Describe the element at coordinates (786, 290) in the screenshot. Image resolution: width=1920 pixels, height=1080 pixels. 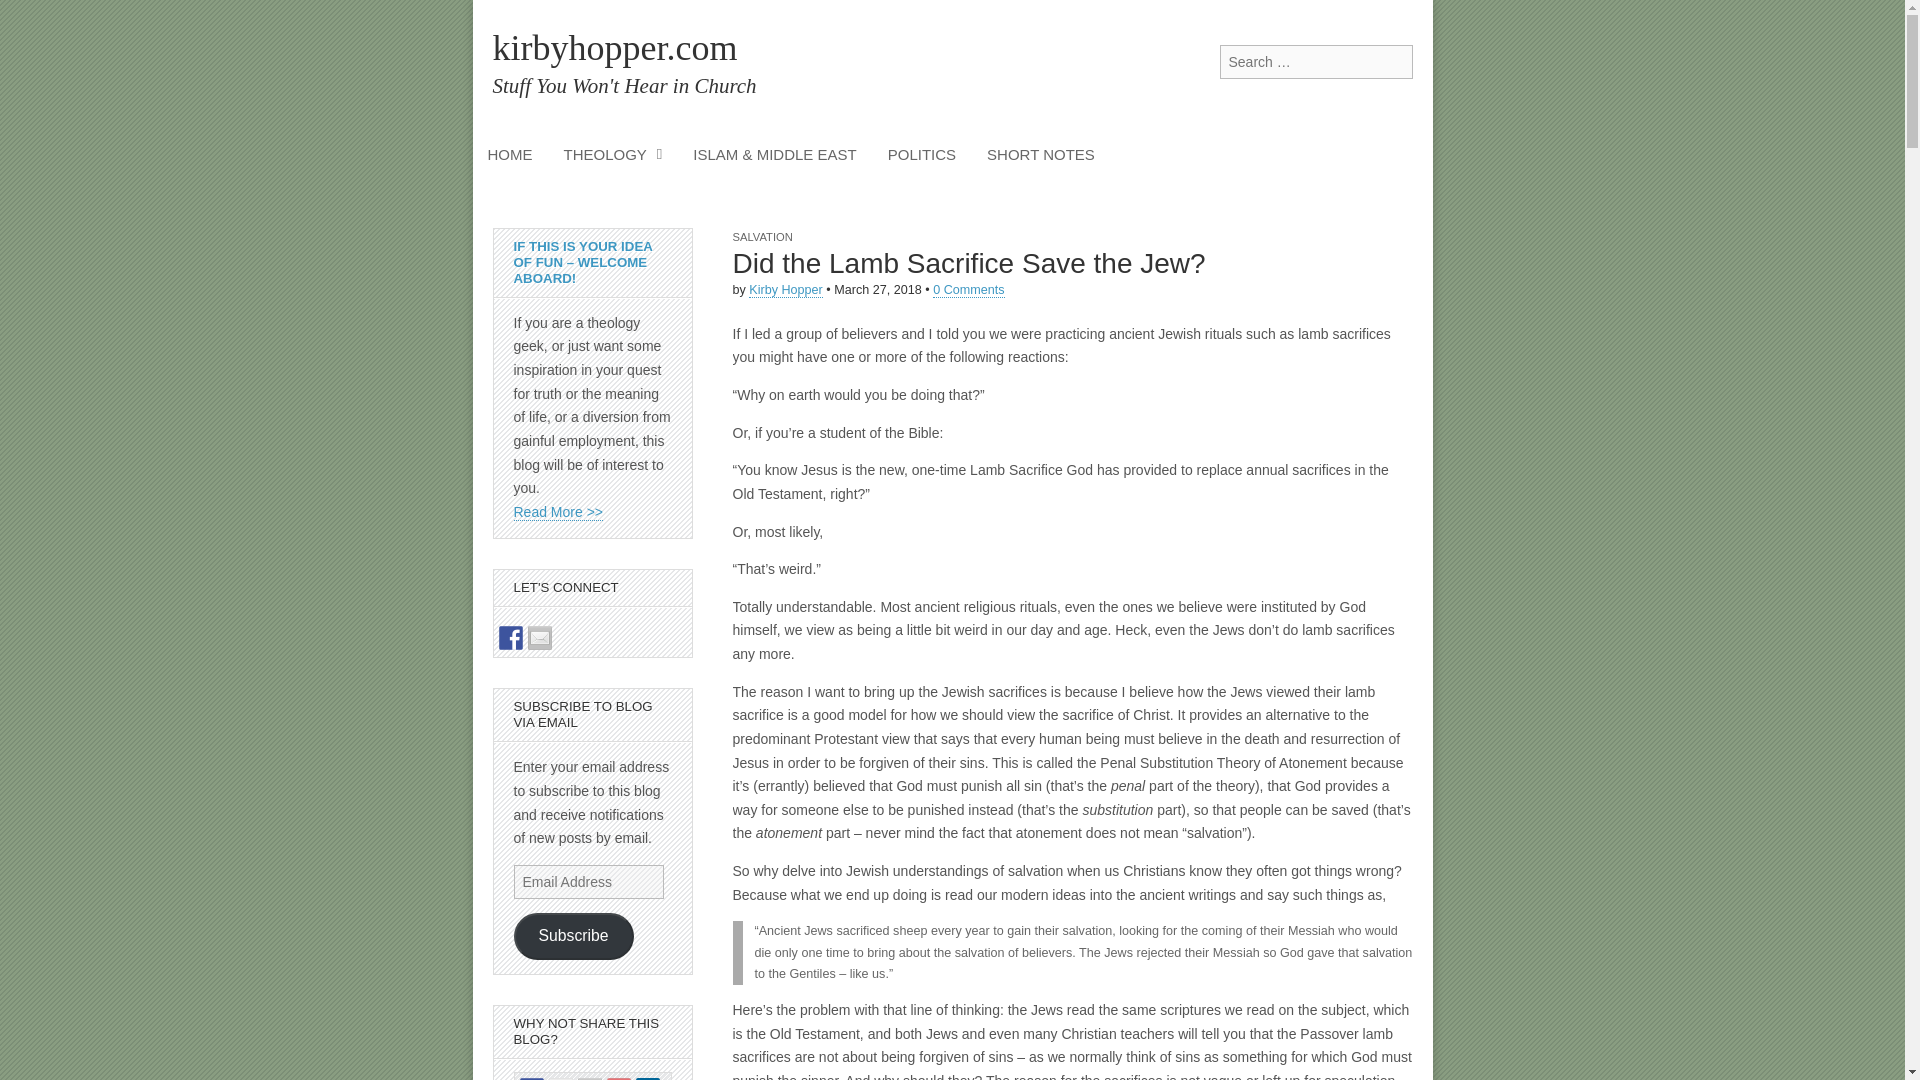
I see `Posts by Kirby Hopper` at that location.